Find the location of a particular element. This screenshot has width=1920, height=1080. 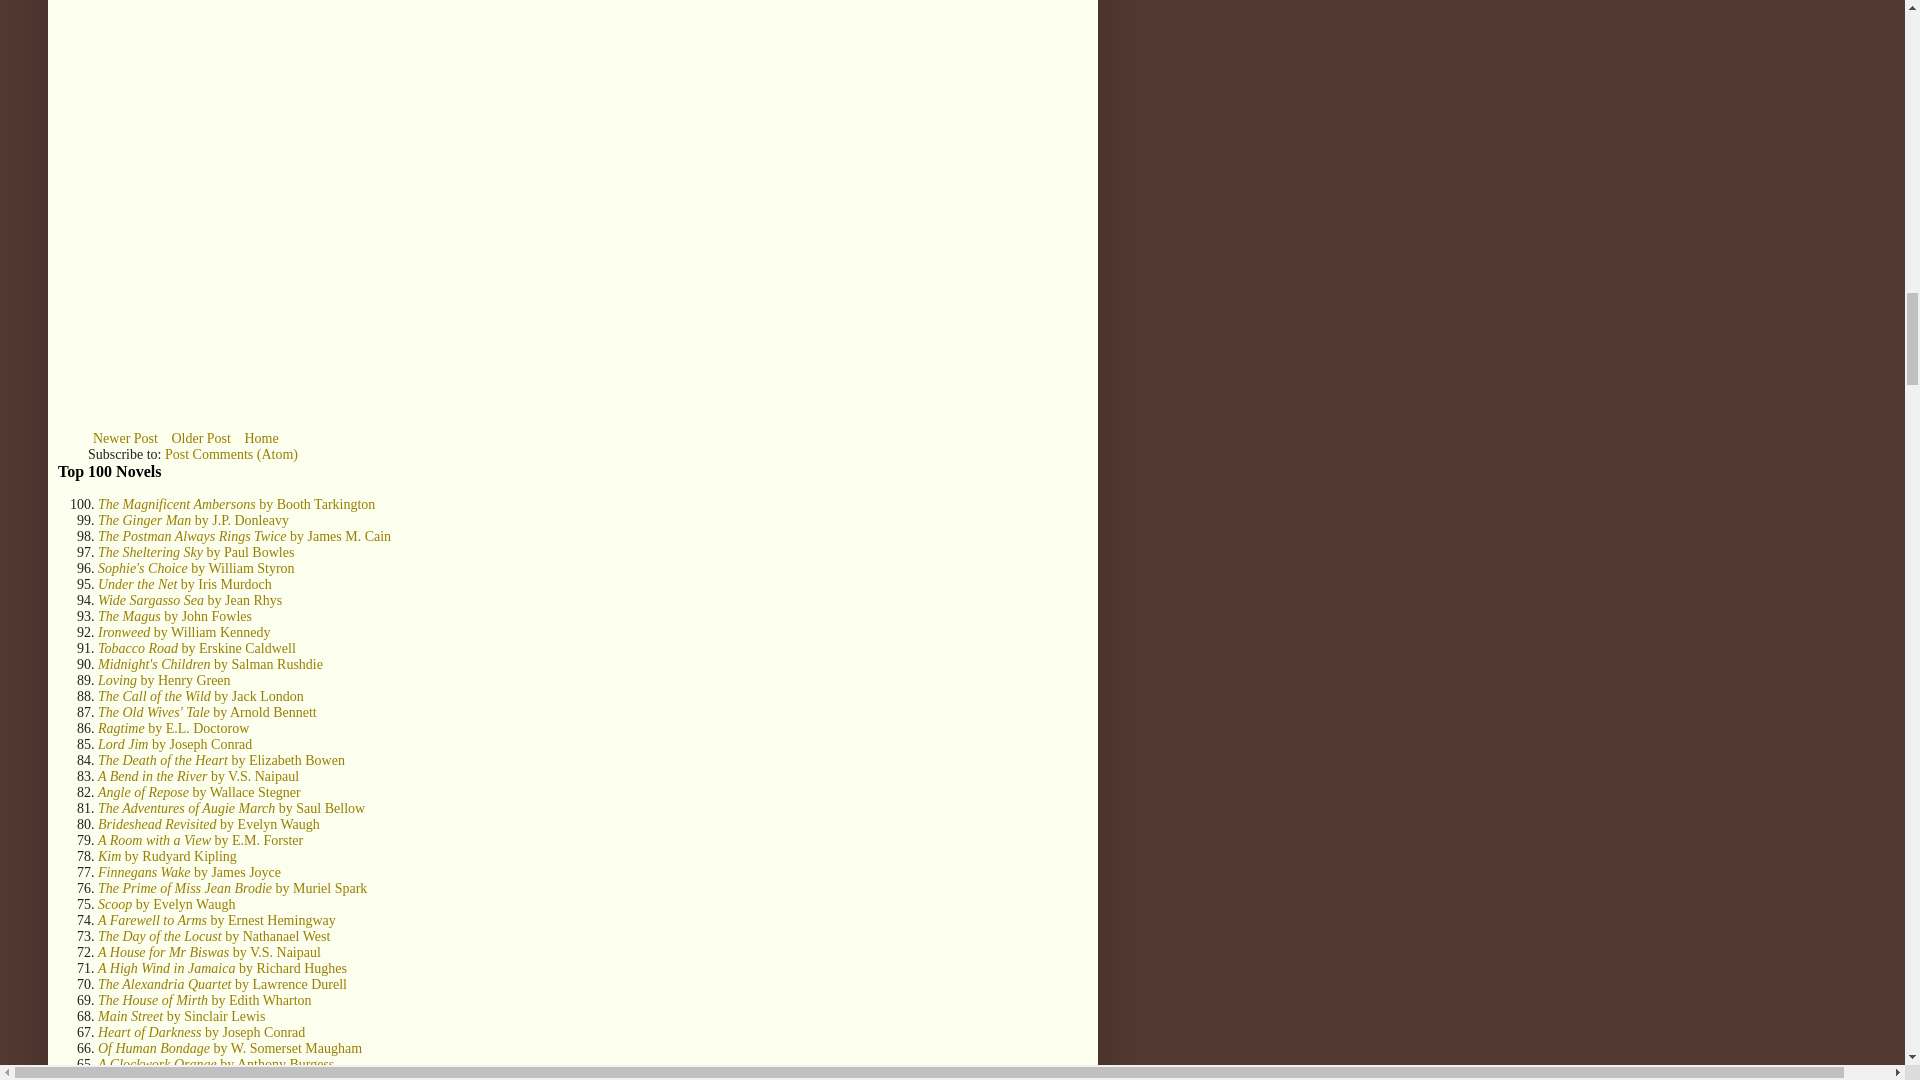

Under the Net by Iris Murdoch is located at coordinates (184, 584).